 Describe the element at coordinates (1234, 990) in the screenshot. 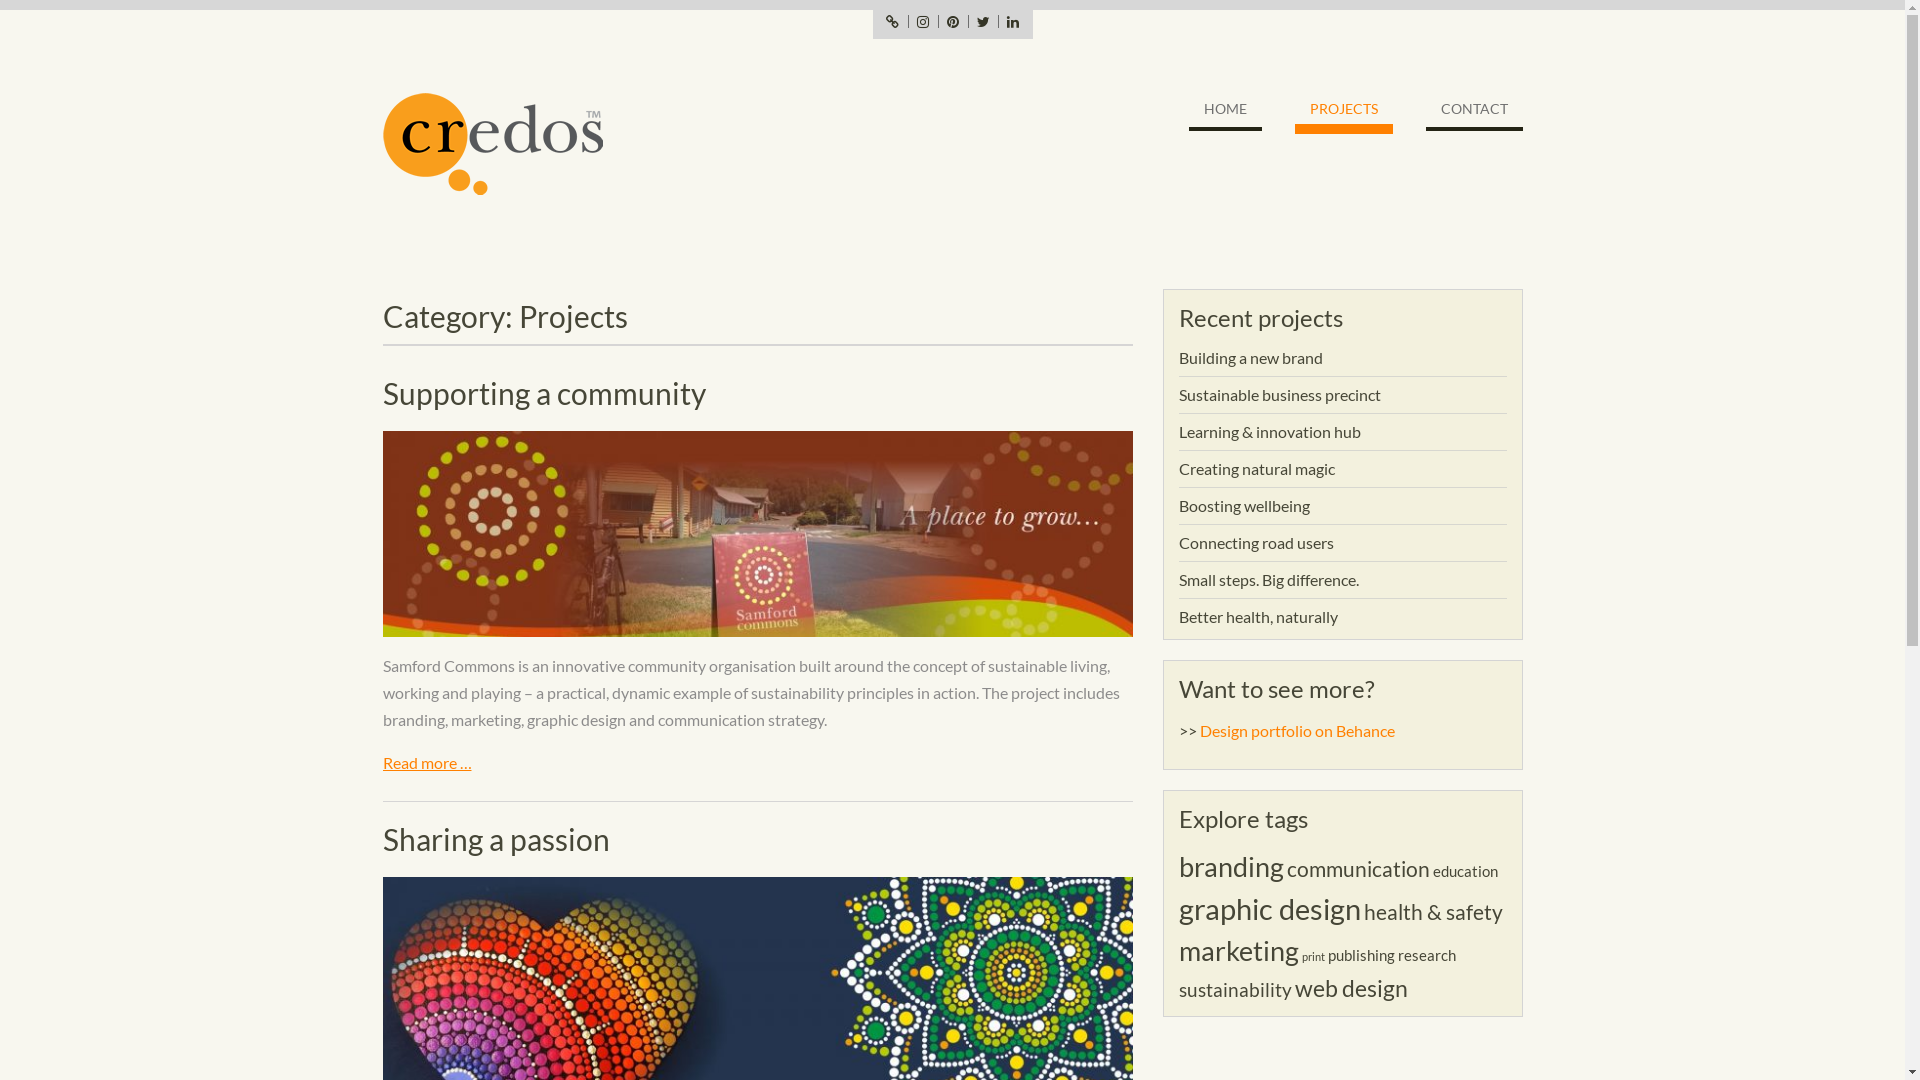

I see `sustainability` at that location.